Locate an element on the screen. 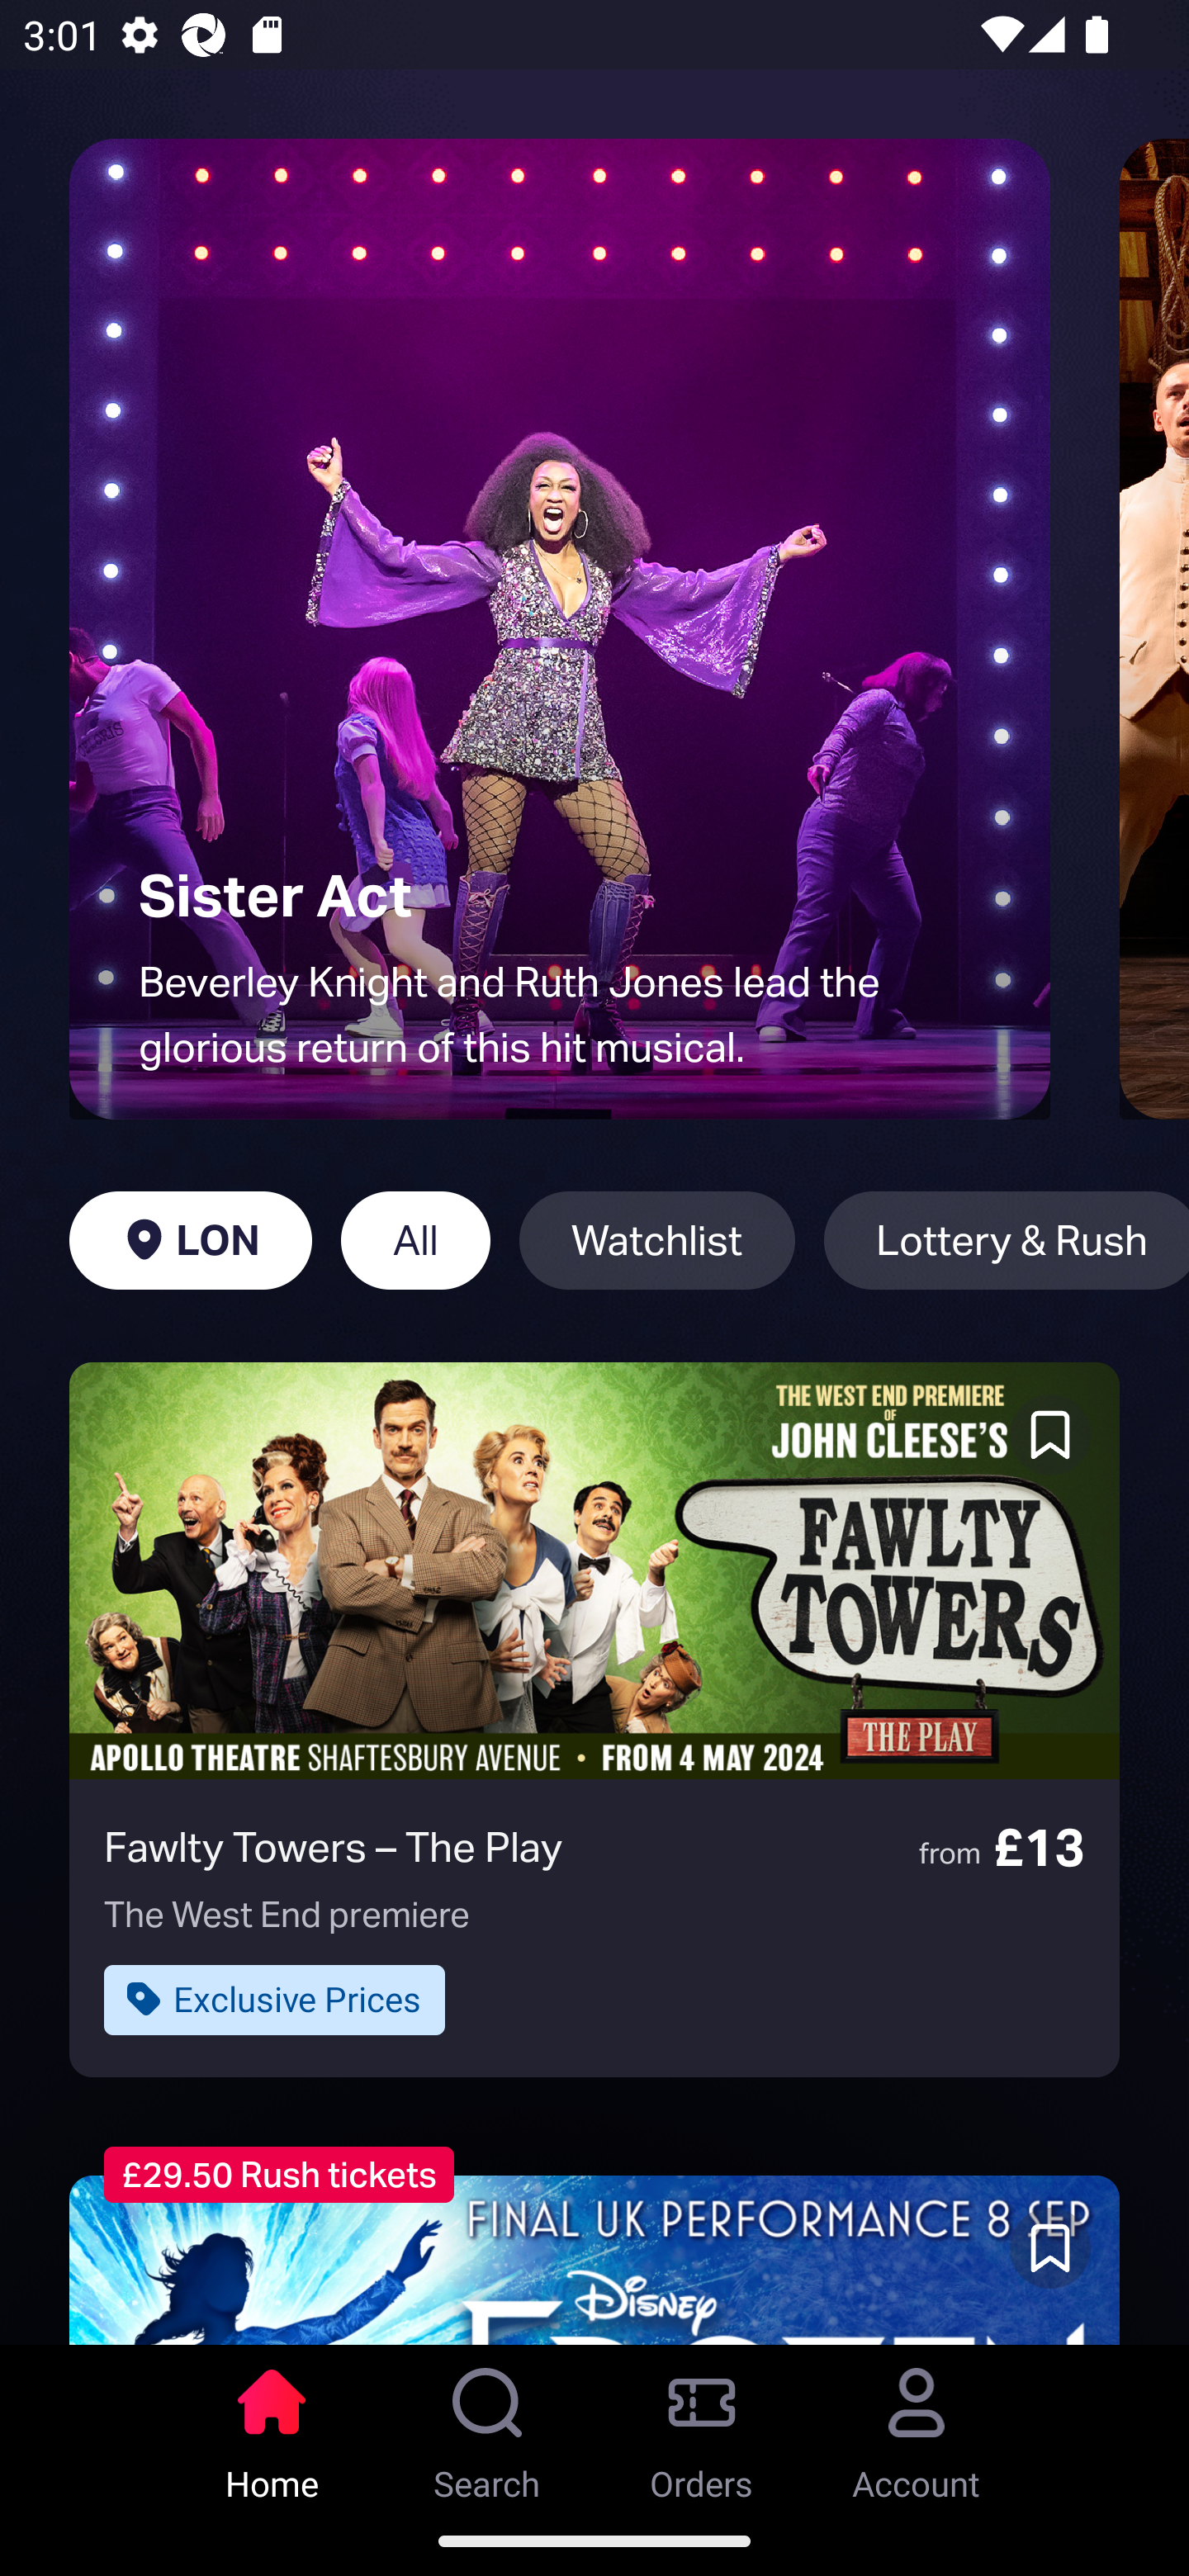 The image size is (1189, 2576). Search is located at coordinates (487, 2425).